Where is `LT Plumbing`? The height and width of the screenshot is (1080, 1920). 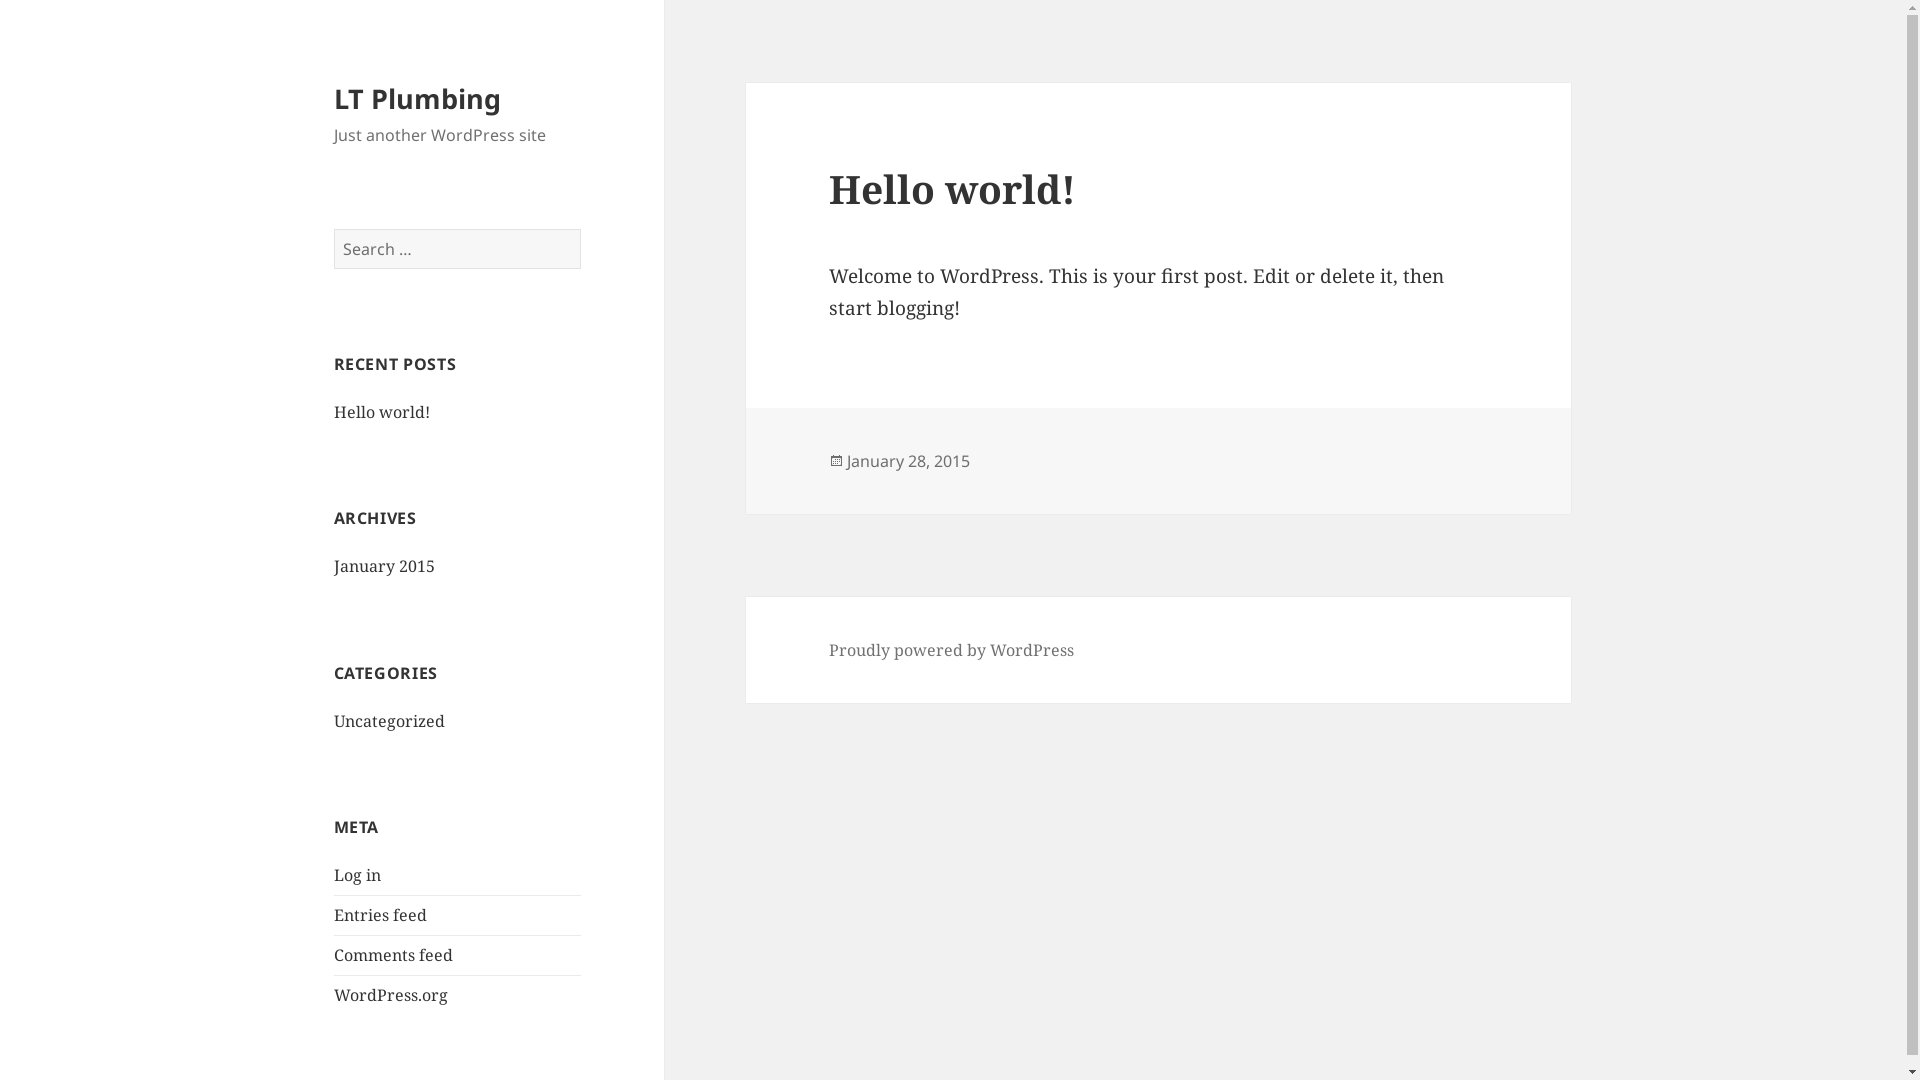
LT Plumbing is located at coordinates (418, 98).